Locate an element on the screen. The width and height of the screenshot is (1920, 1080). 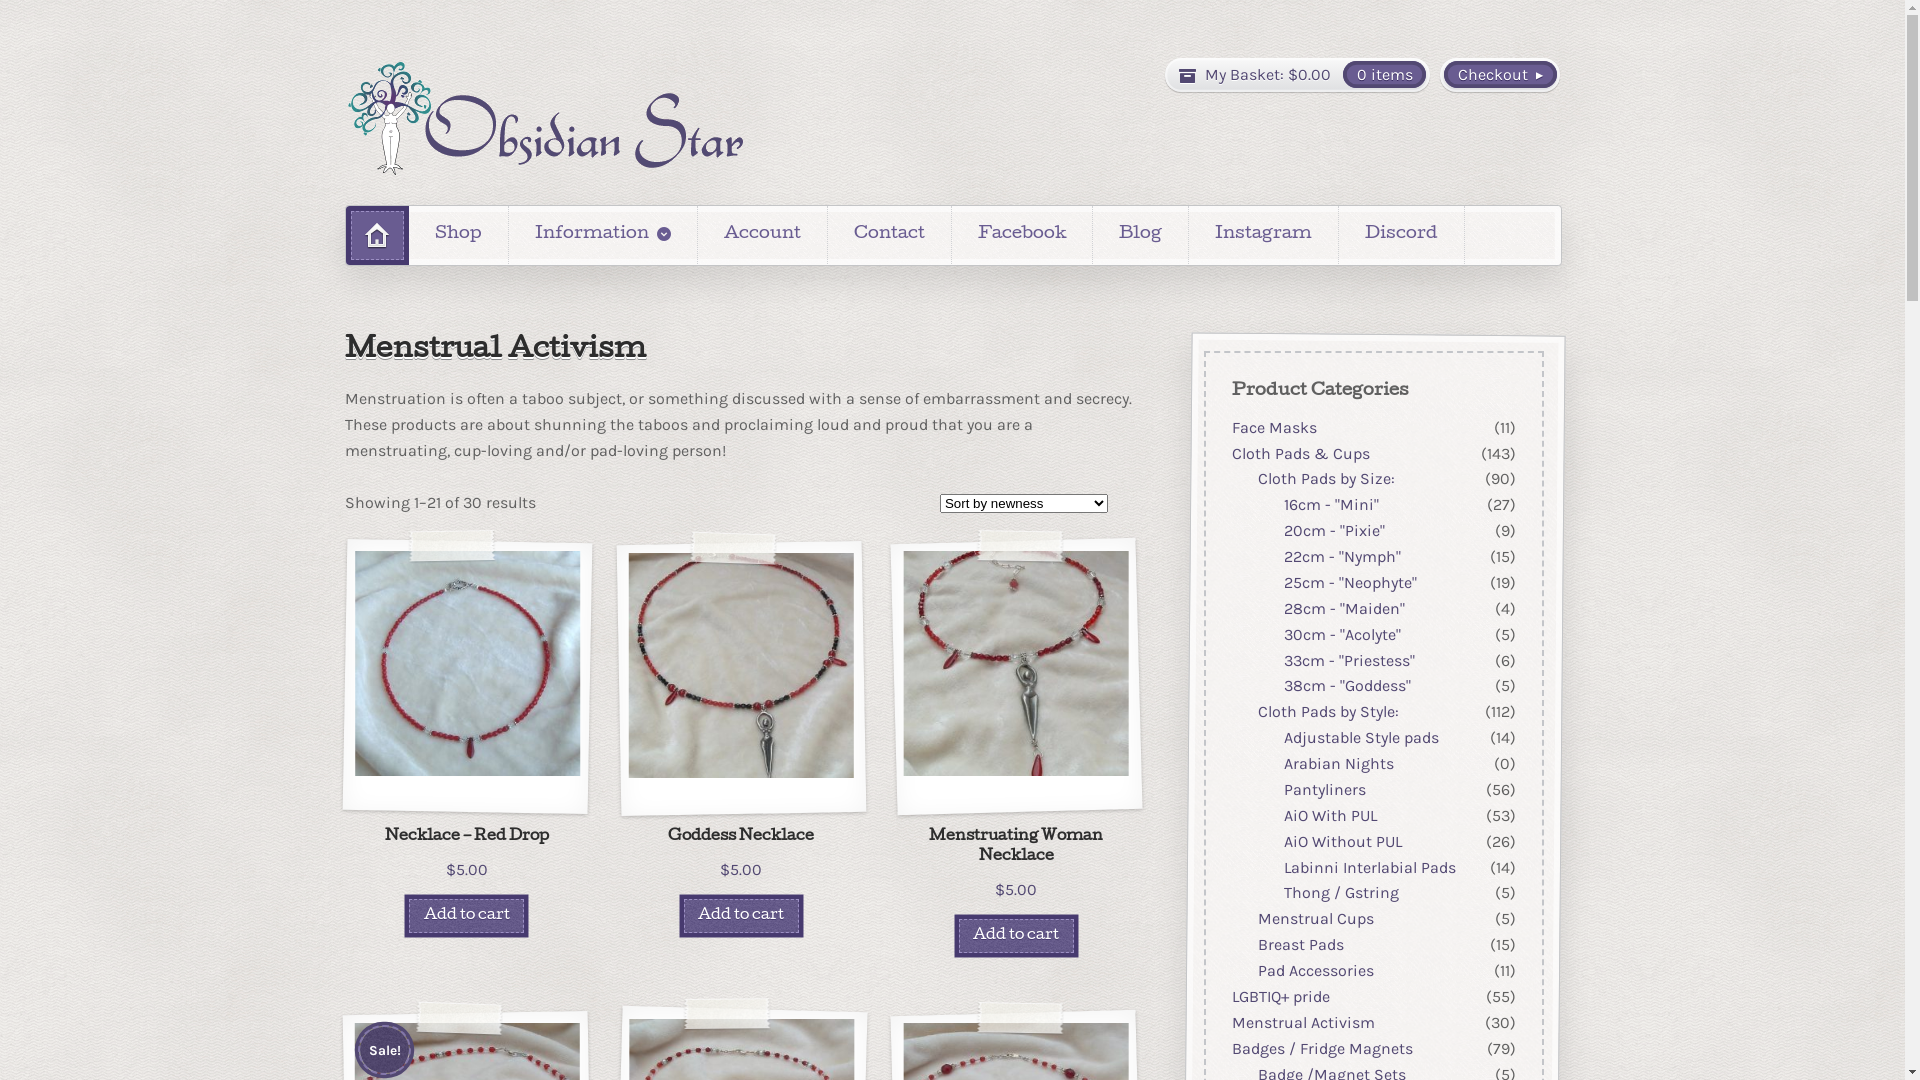
Contact is located at coordinates (890, 235).